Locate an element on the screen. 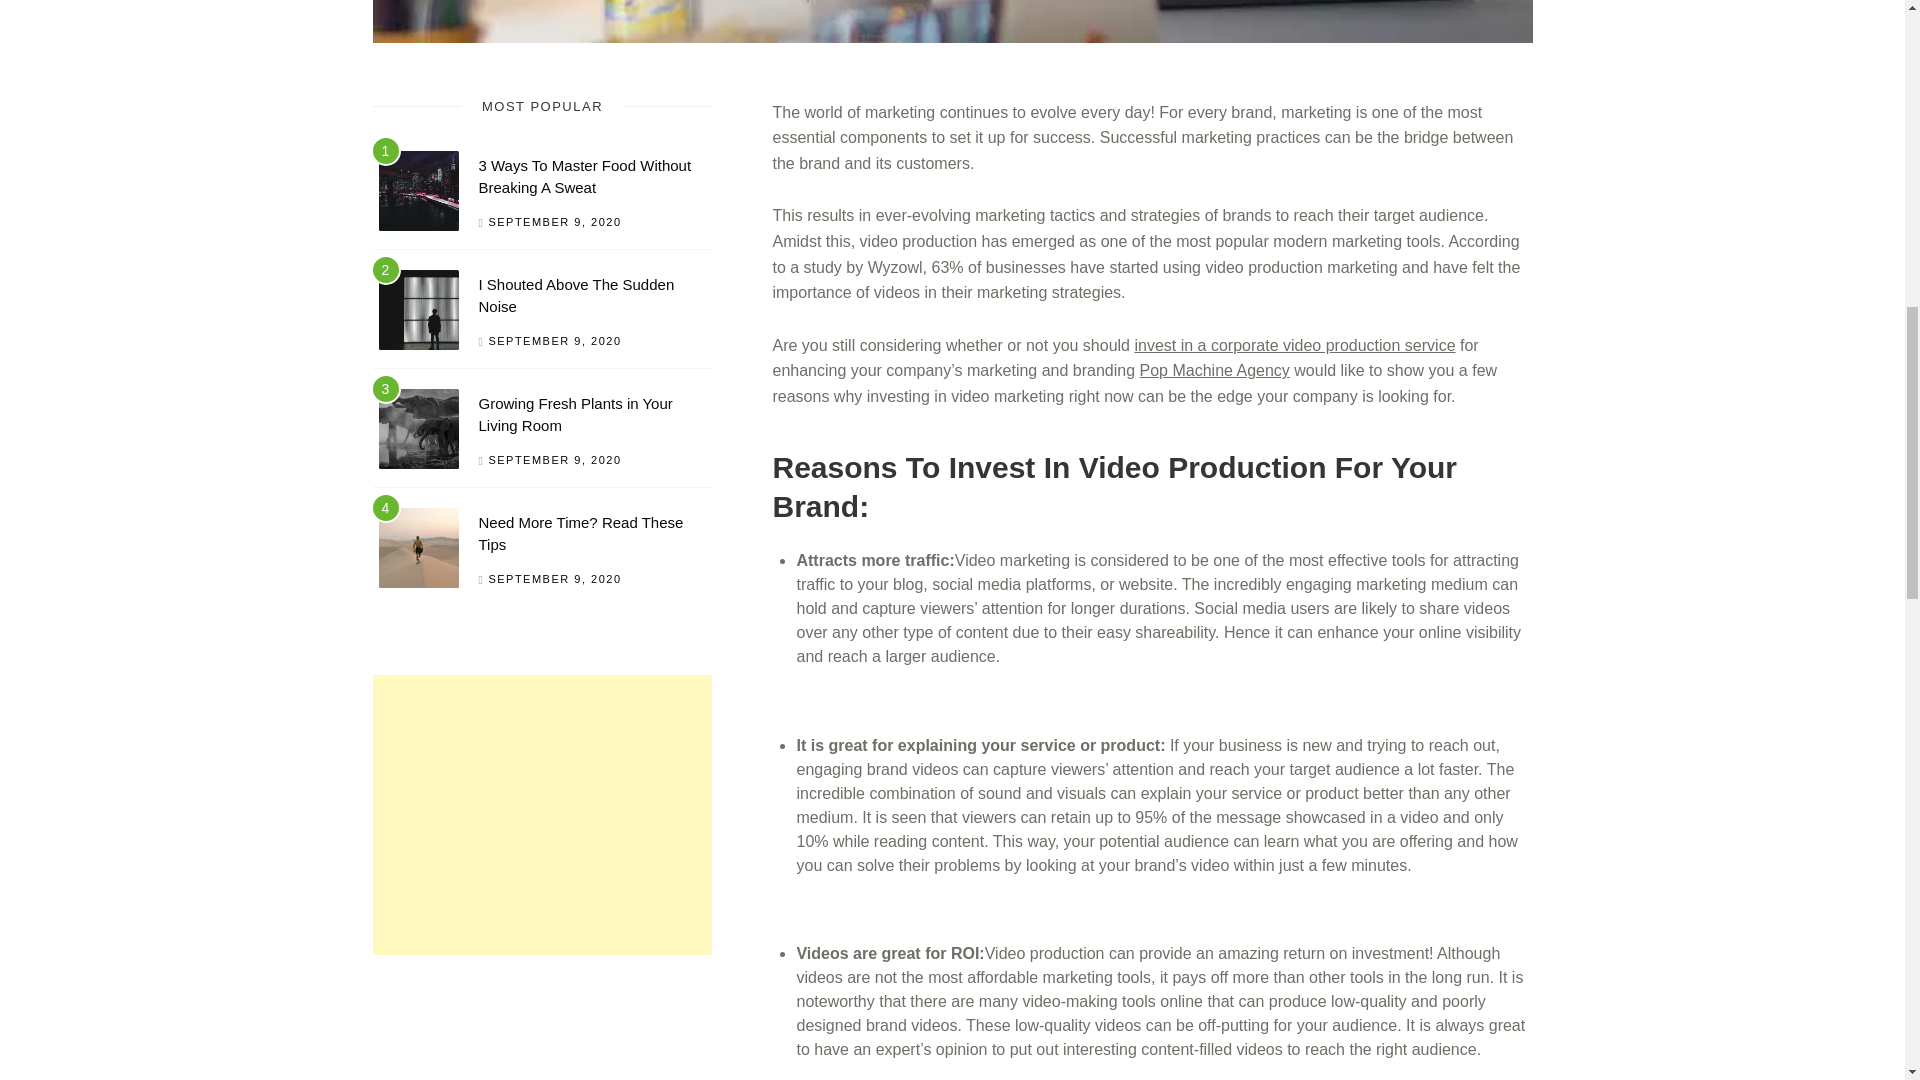 The width and height of the screenshot is (1920, 1080). Permalink to Need More Time? Read These Tips is located at coordinates (580, 534).